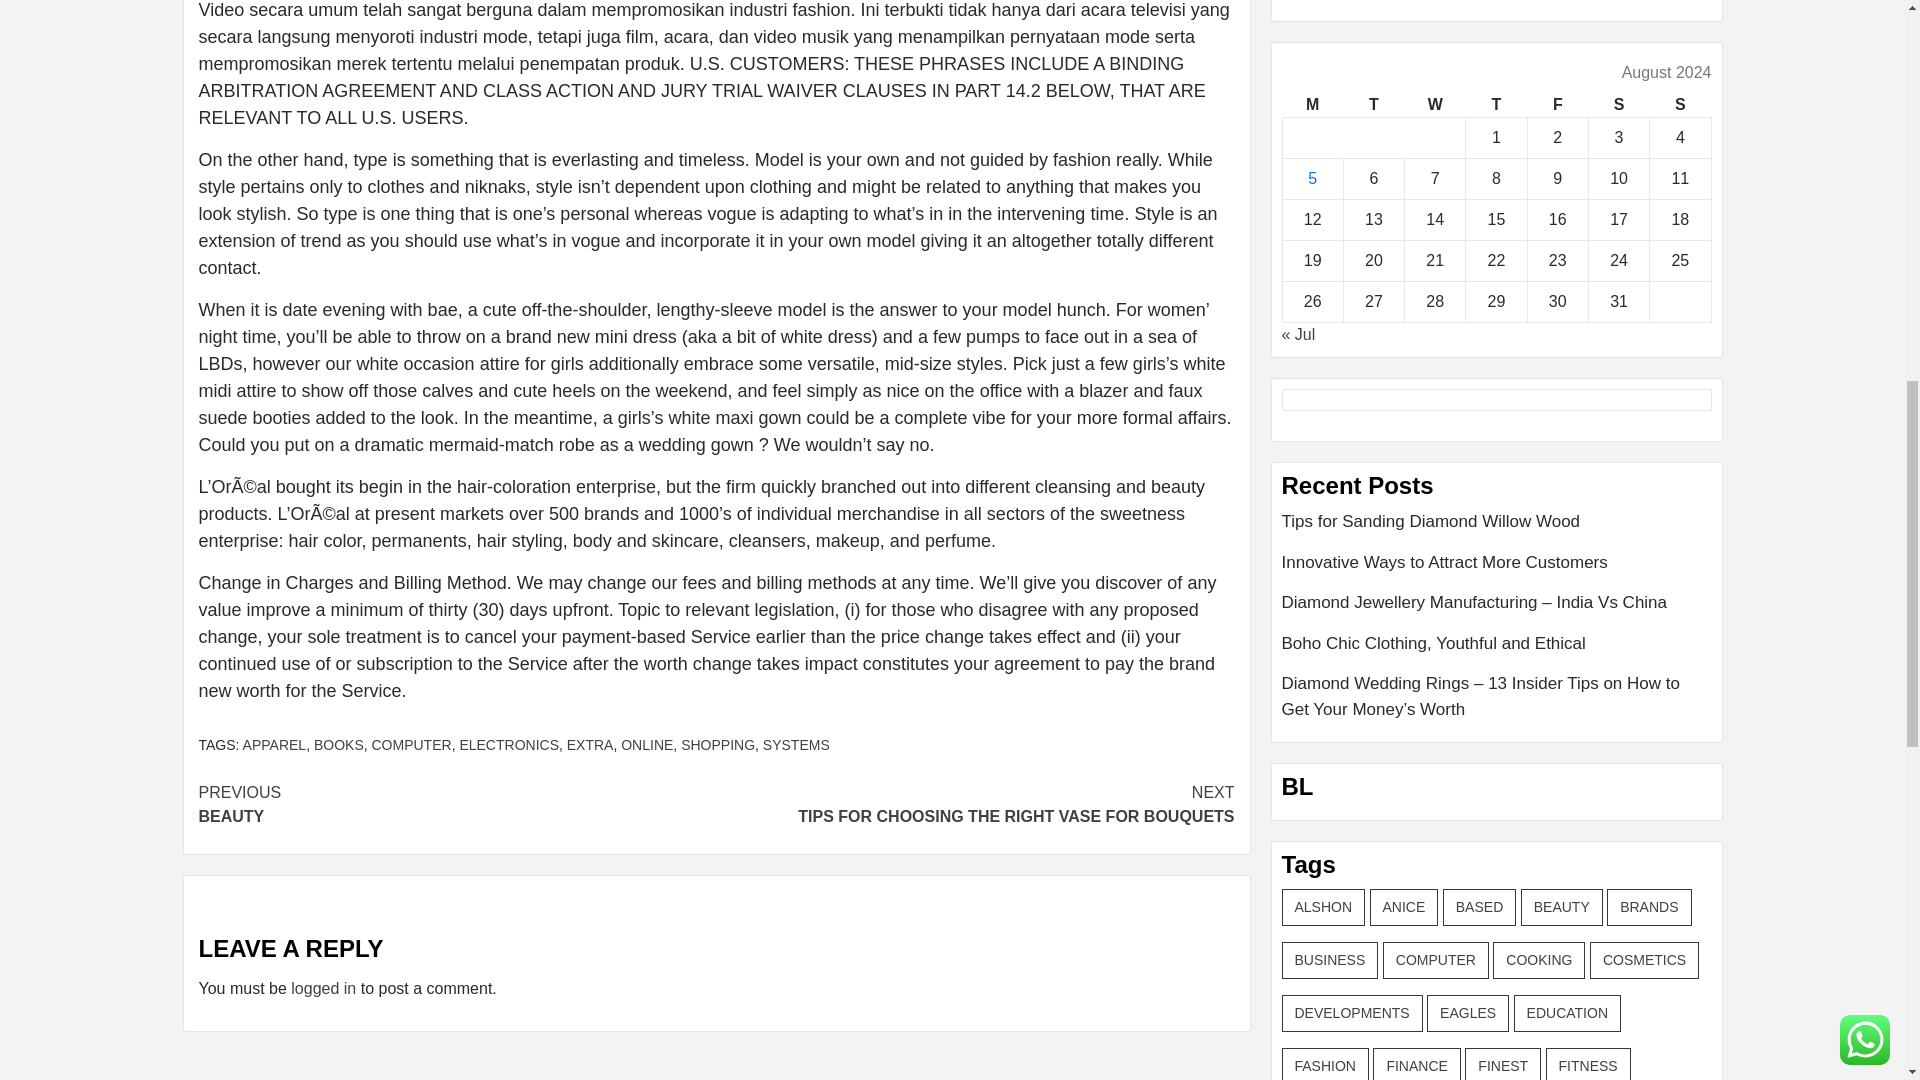 The width and height of the screenshot is (1920, 1080). What do you see at coordinates (412, 744) in the screenshot?
I see `Friday` at bounding box center [412, 744].